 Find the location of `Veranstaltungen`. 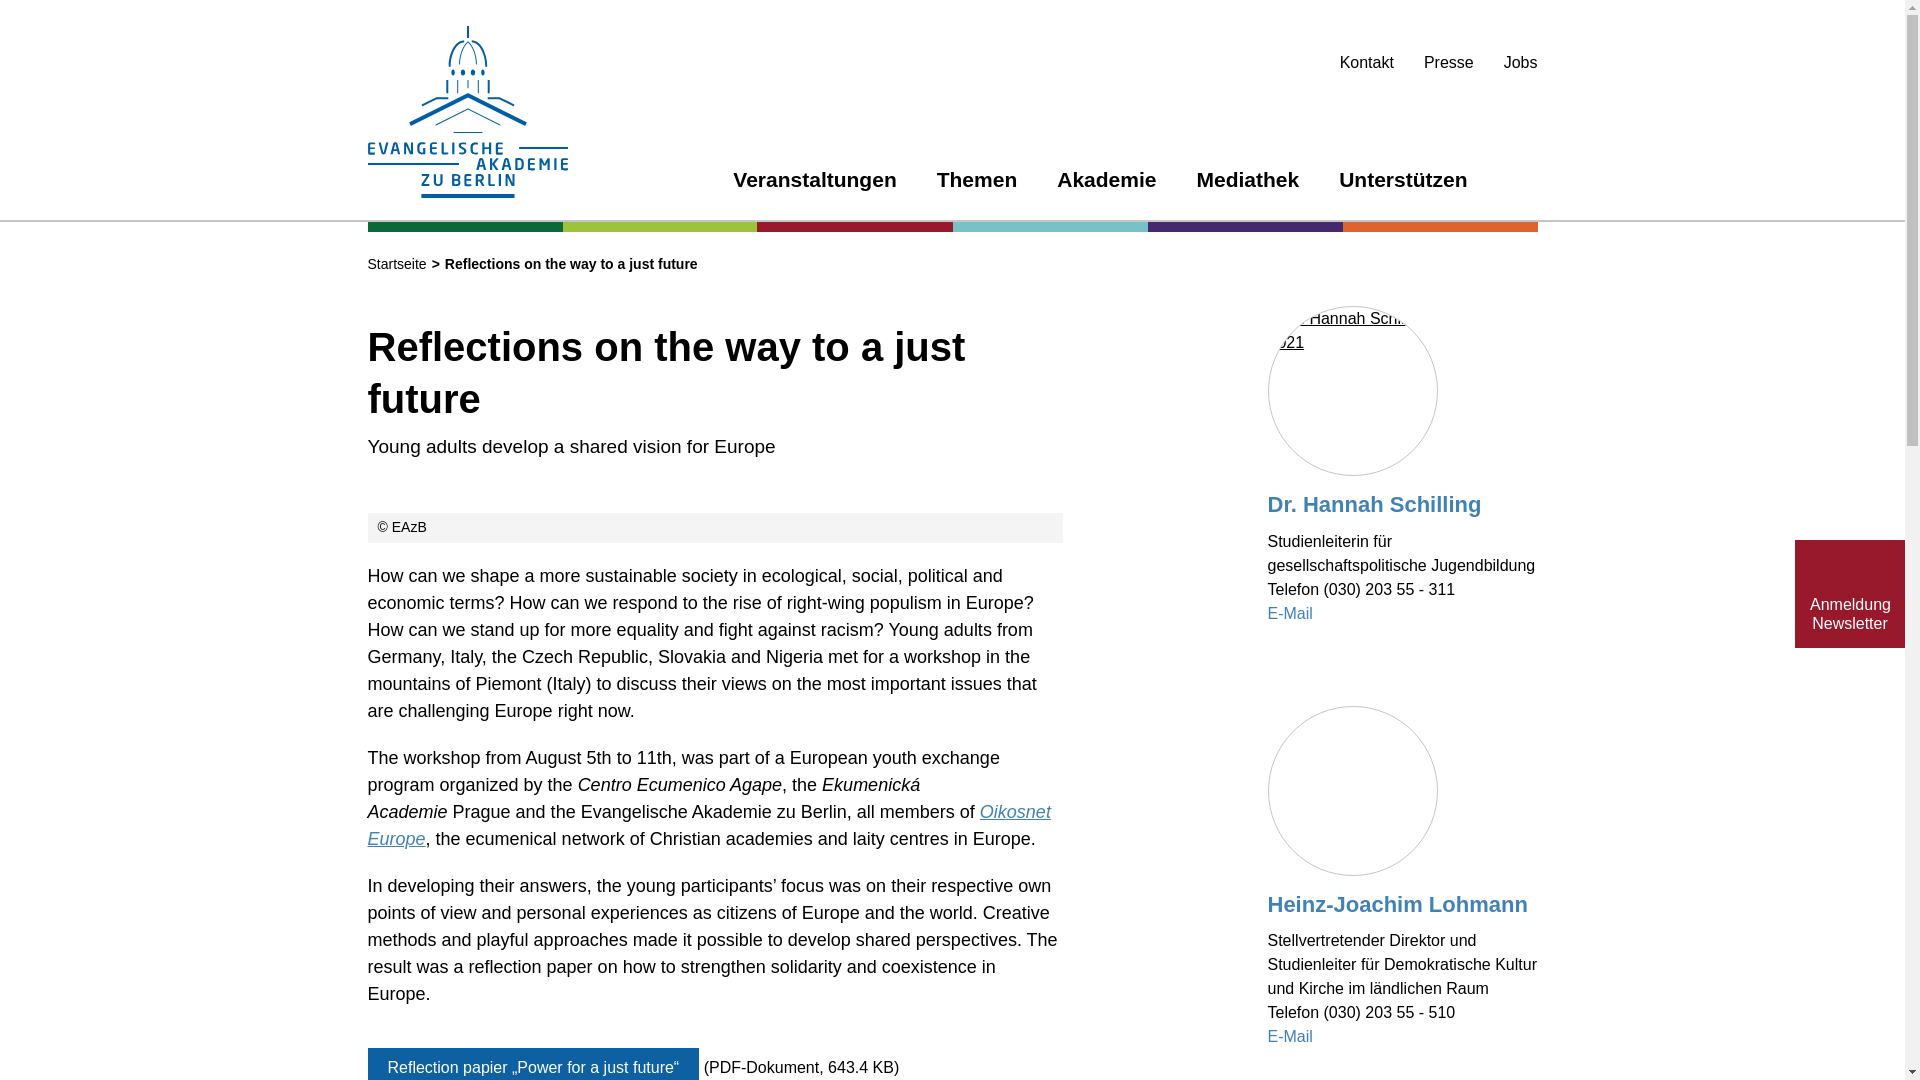

Veranstaltungen is located at coordinates (814, 185).